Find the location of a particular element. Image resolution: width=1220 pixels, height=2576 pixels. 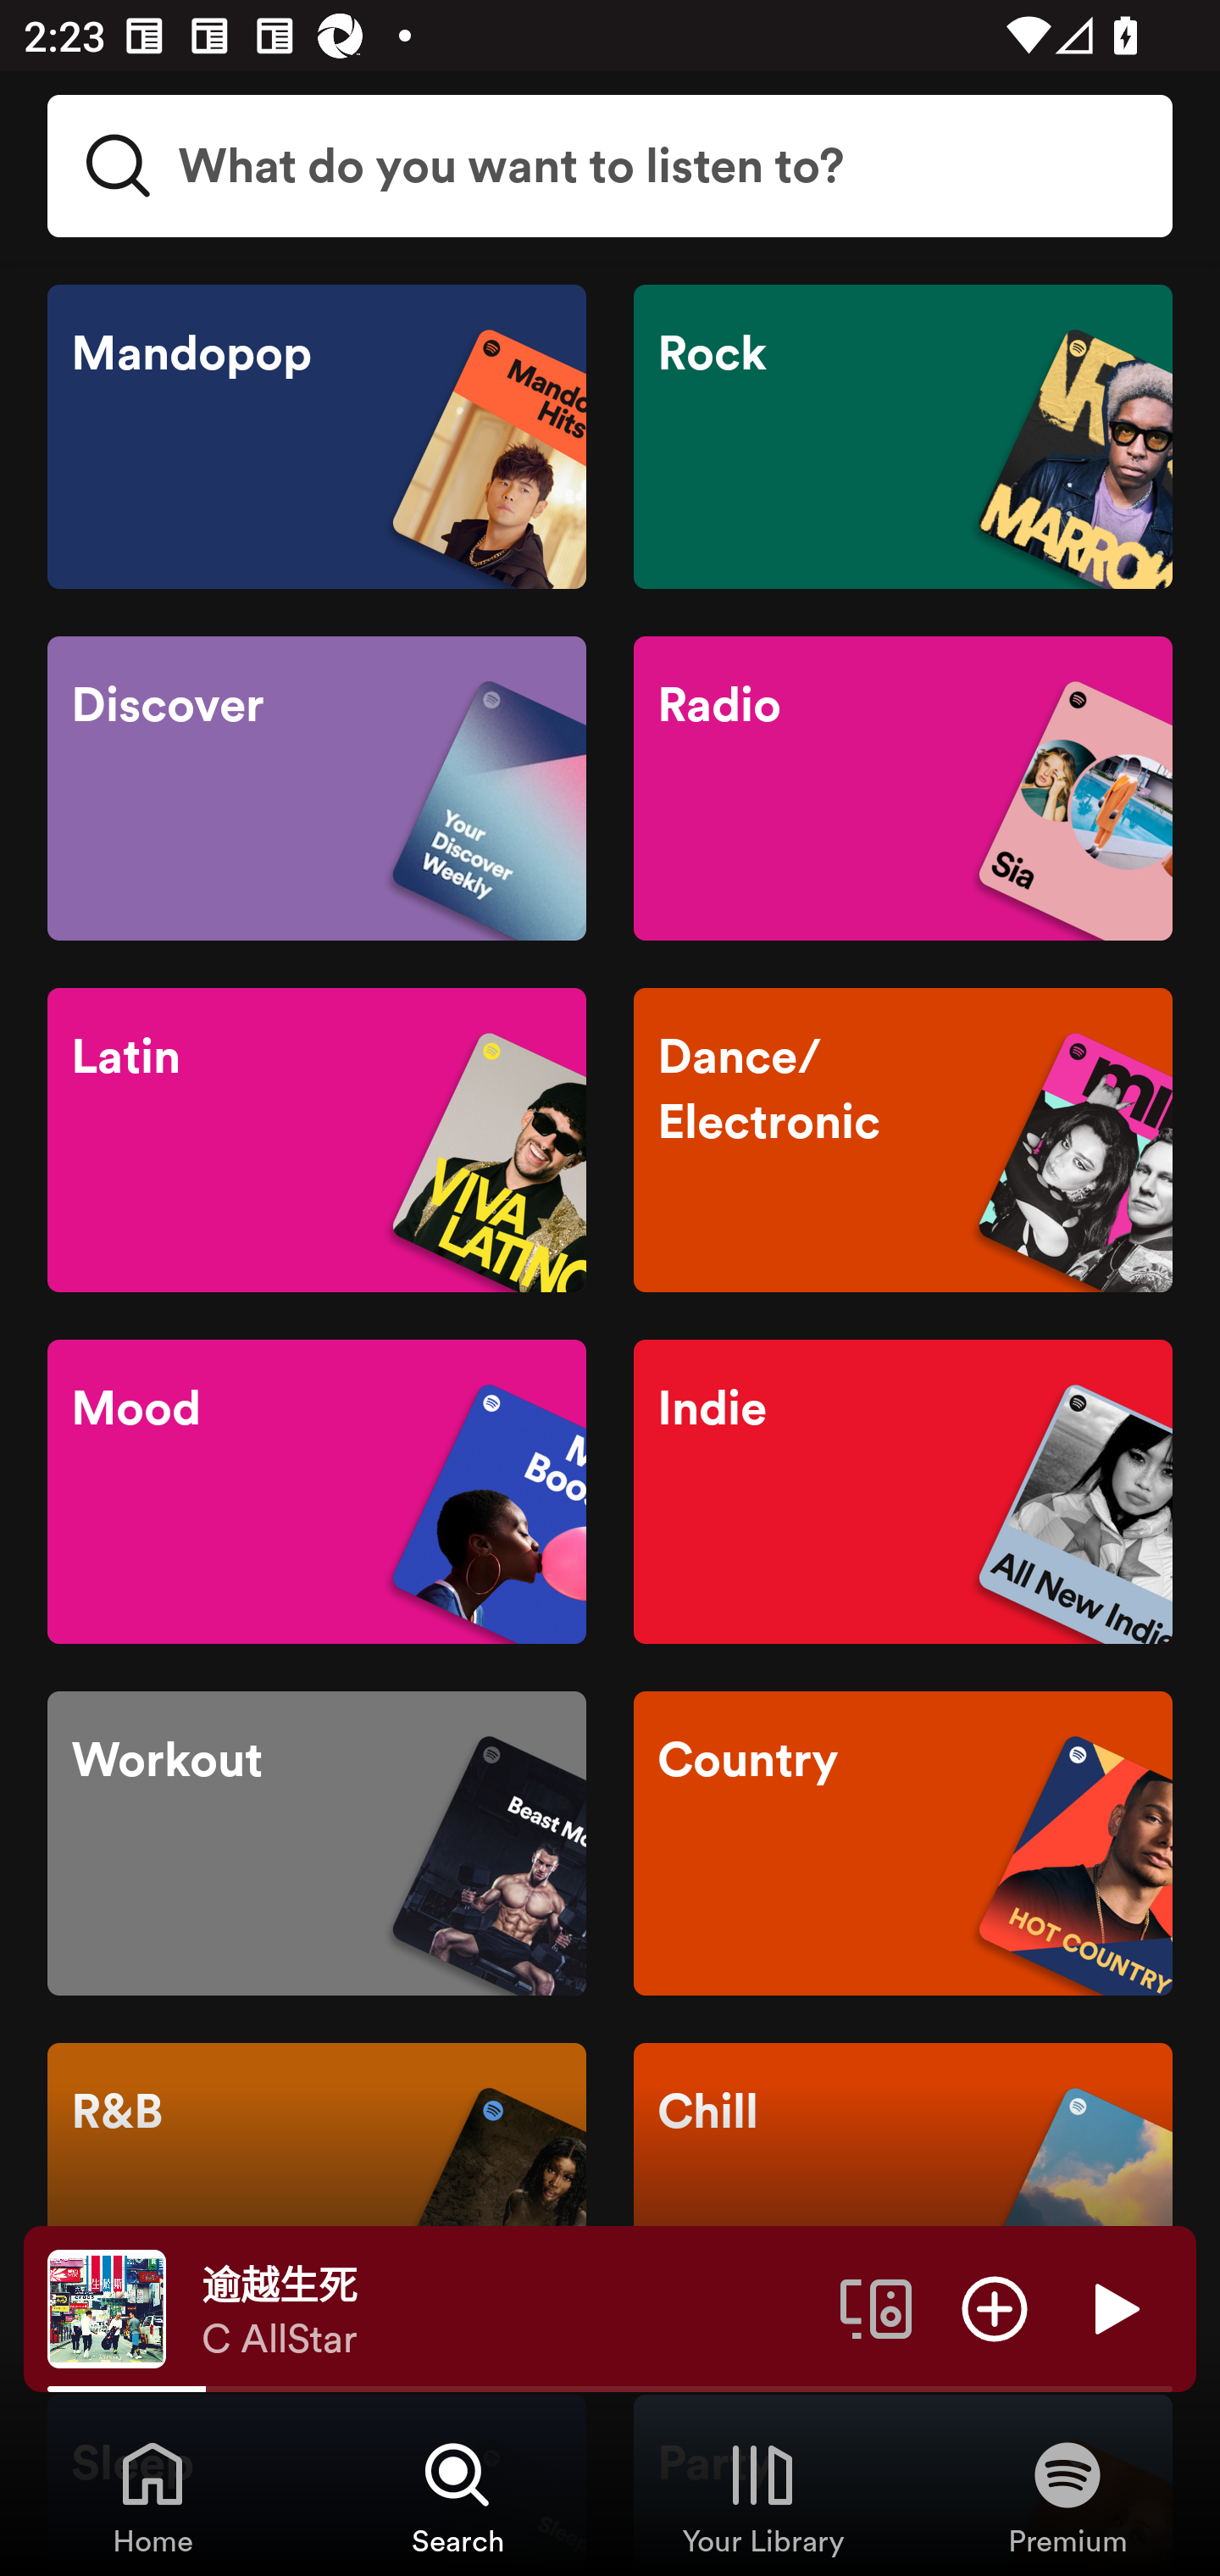

逾越生死 C AllStar is located at coordinates (508, 2309).